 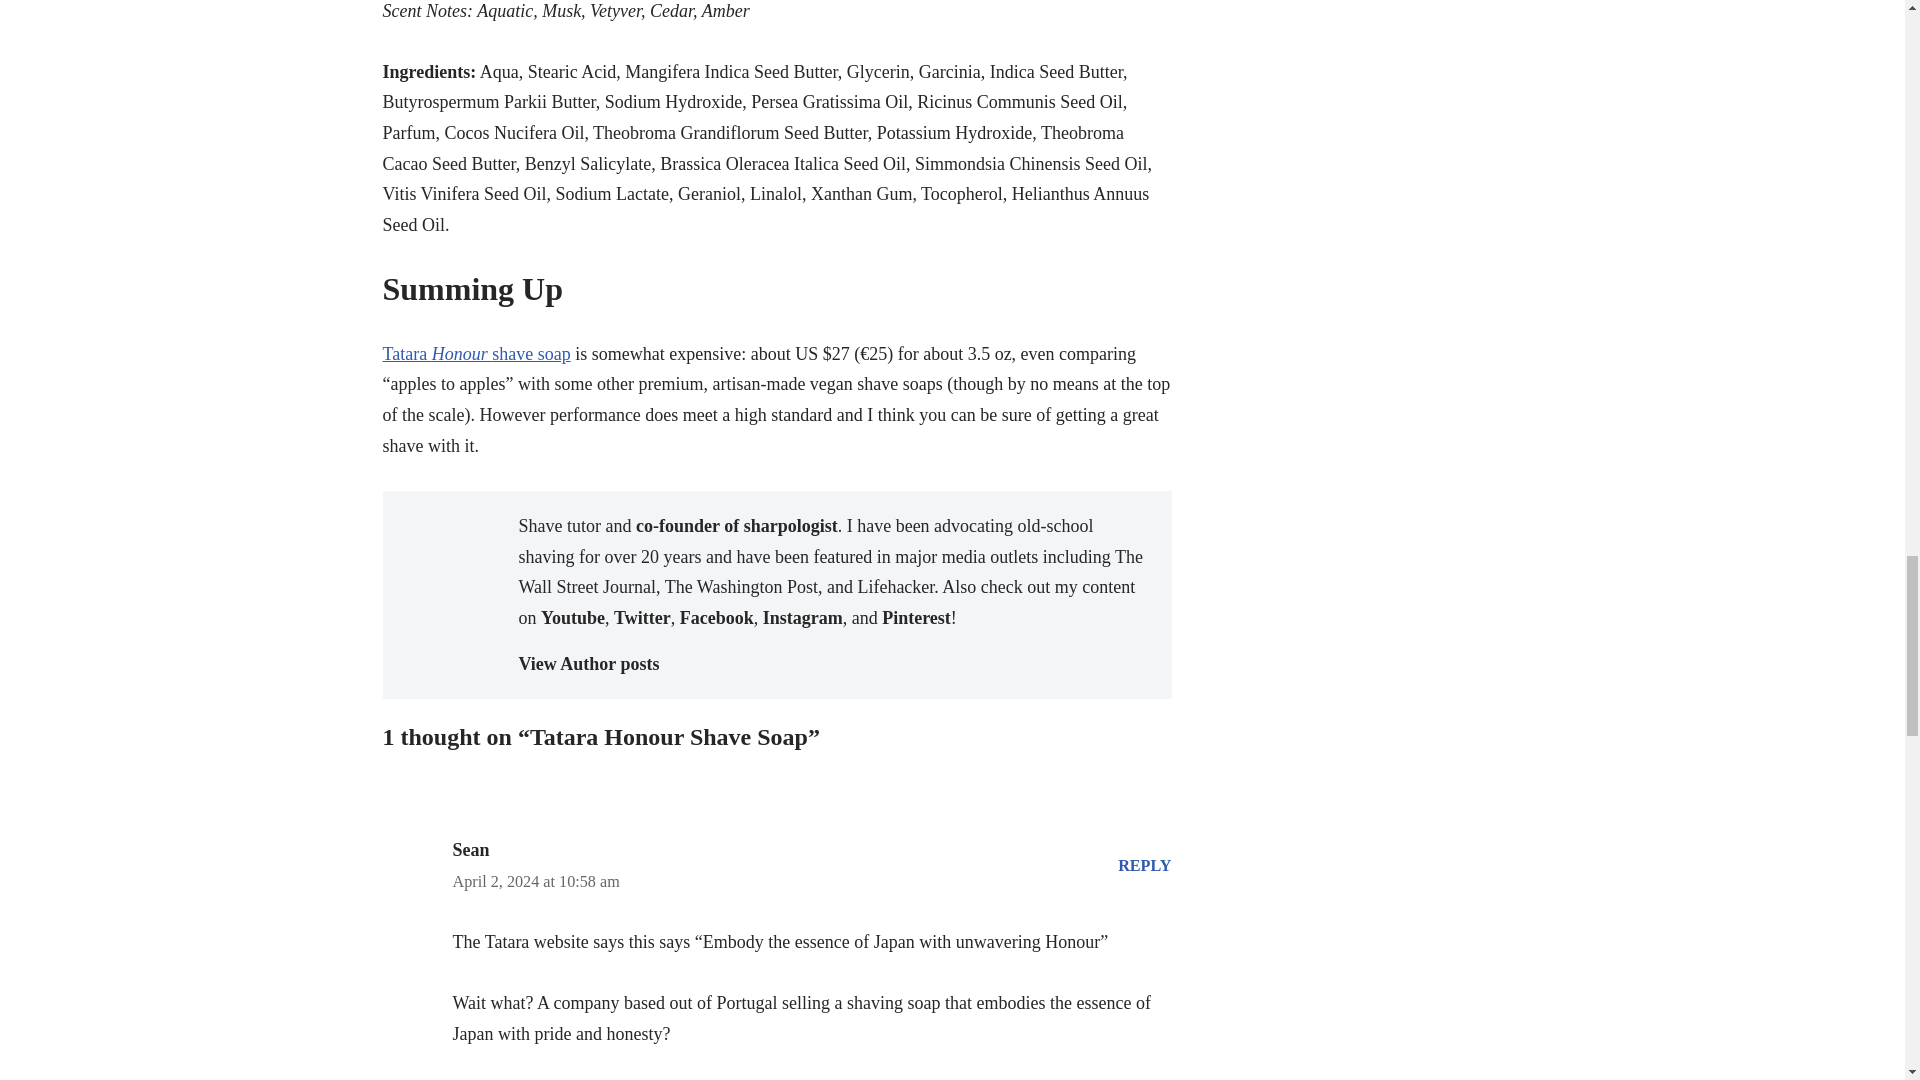 I want to click on co-founder of sharpologist, so click(x=736, y=526).